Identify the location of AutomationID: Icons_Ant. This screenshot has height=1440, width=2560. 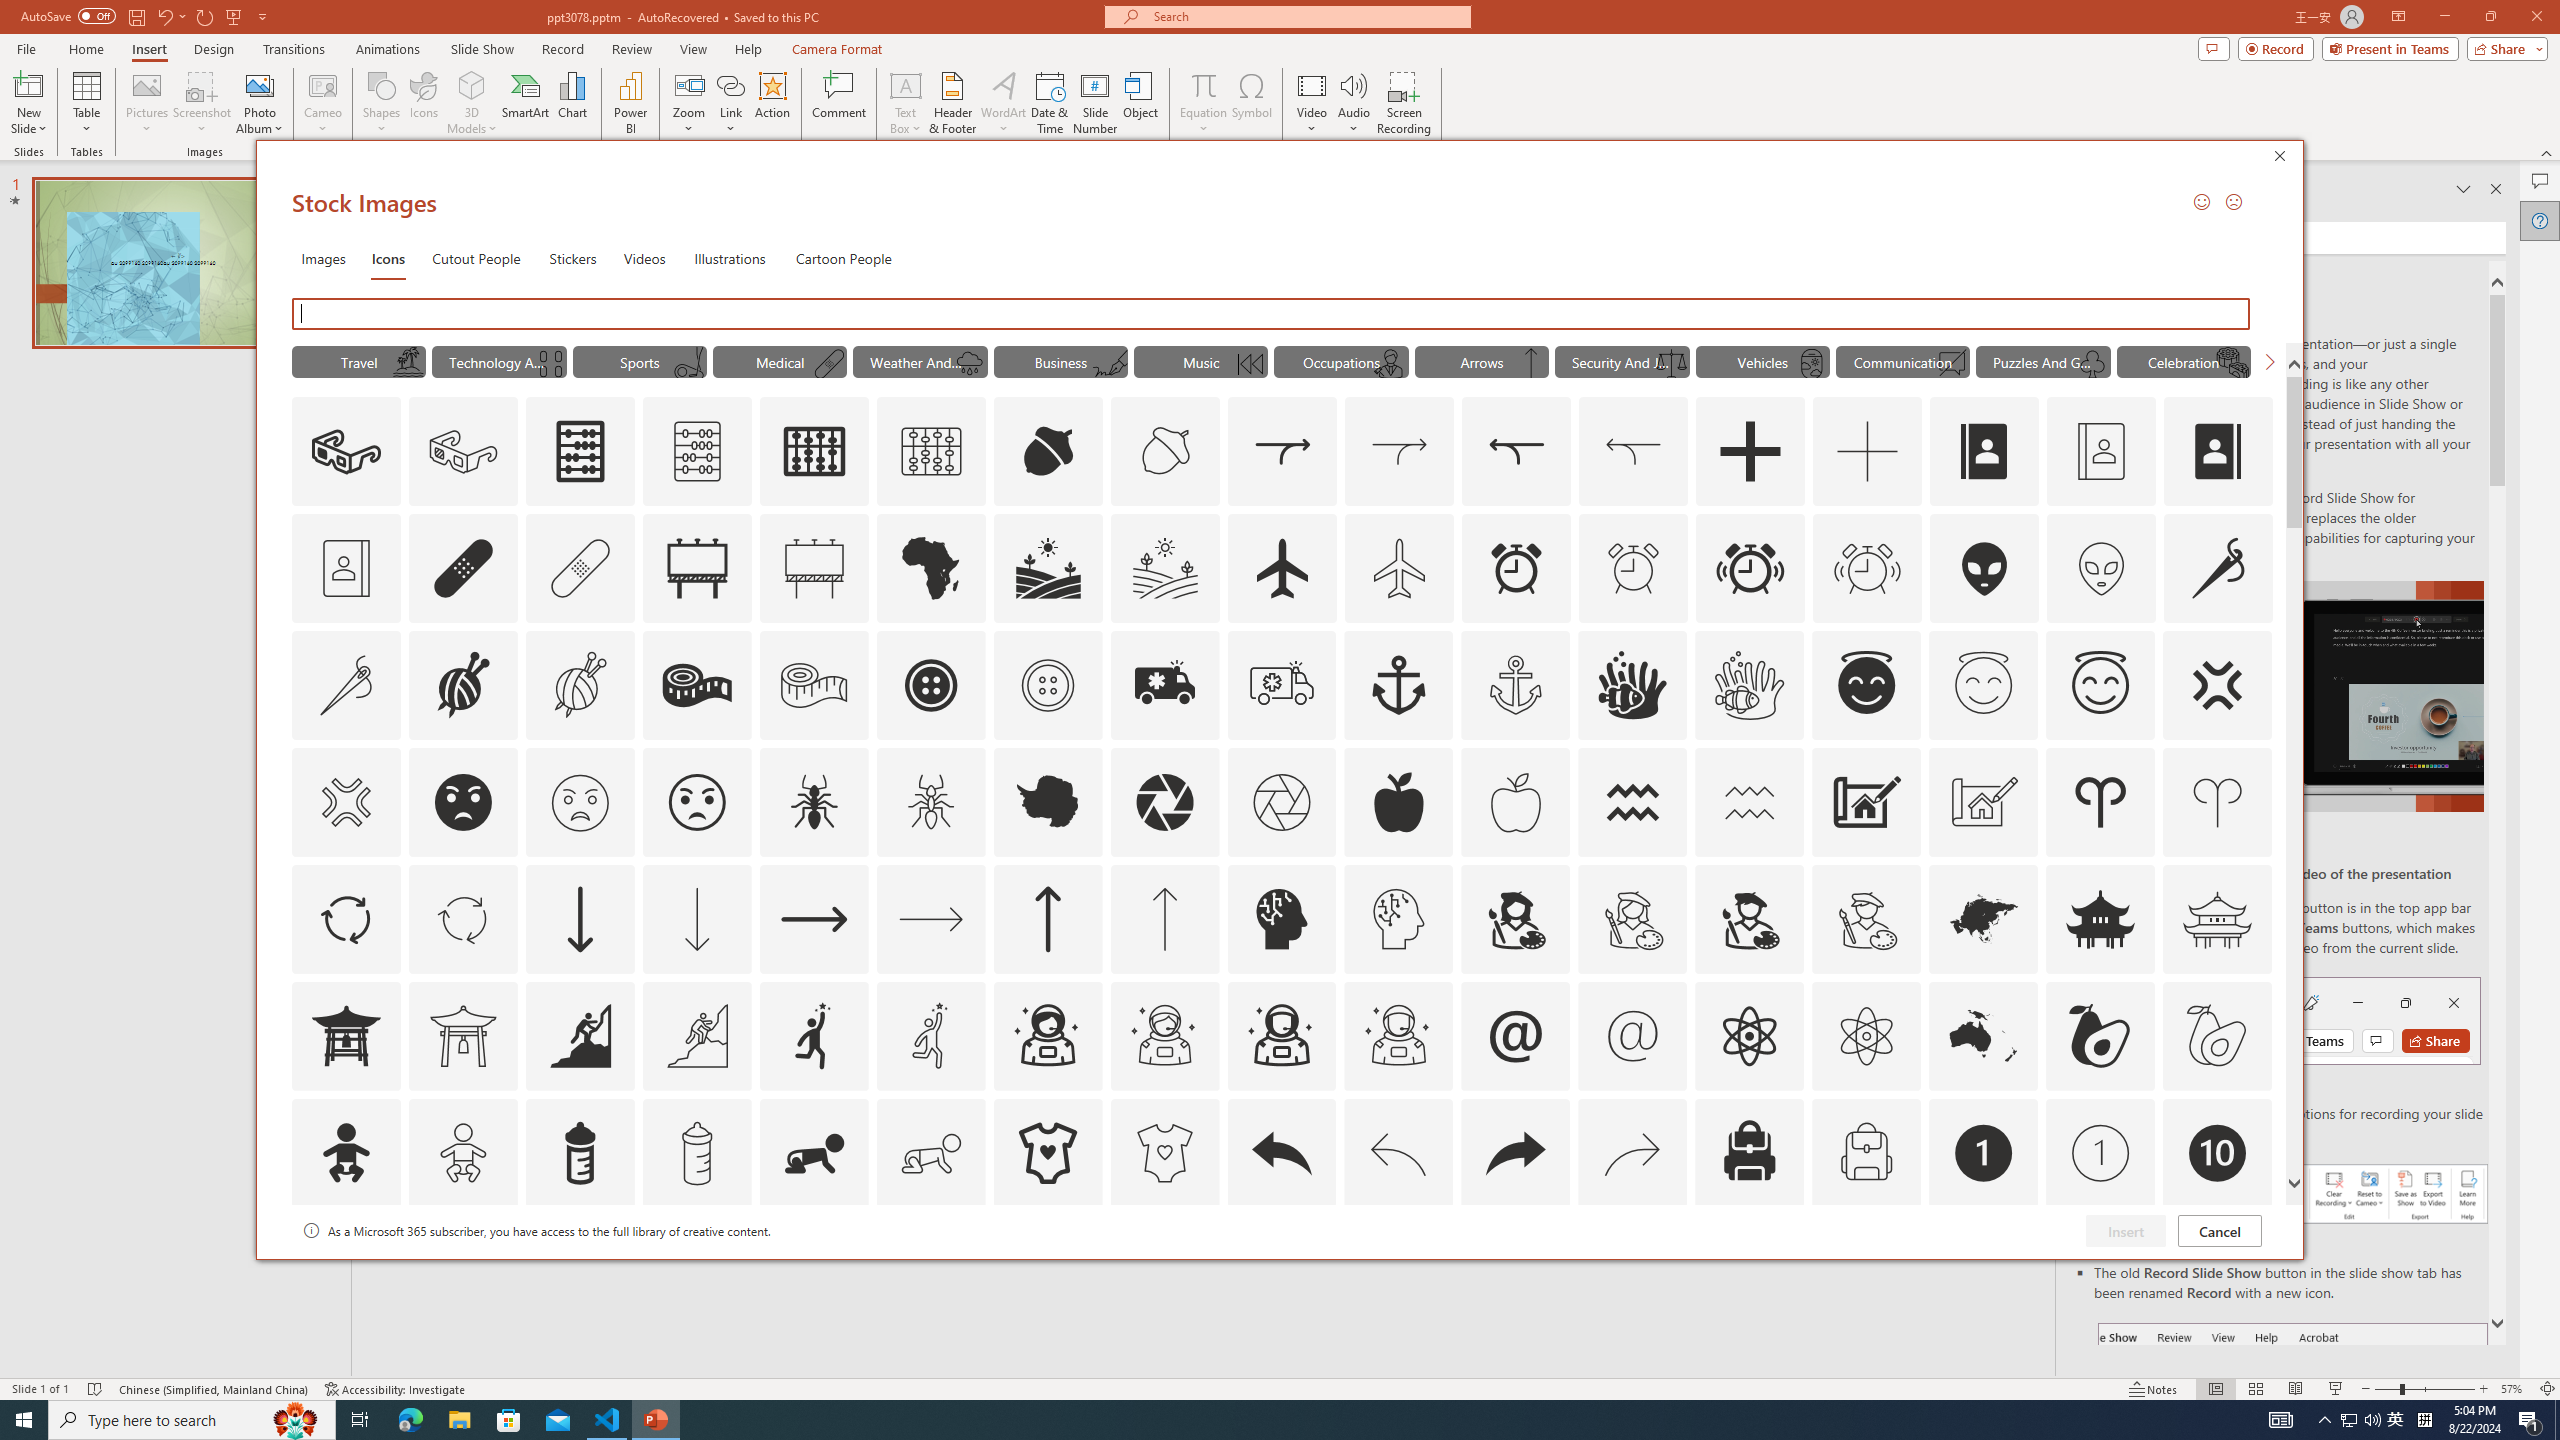
(814, 802).